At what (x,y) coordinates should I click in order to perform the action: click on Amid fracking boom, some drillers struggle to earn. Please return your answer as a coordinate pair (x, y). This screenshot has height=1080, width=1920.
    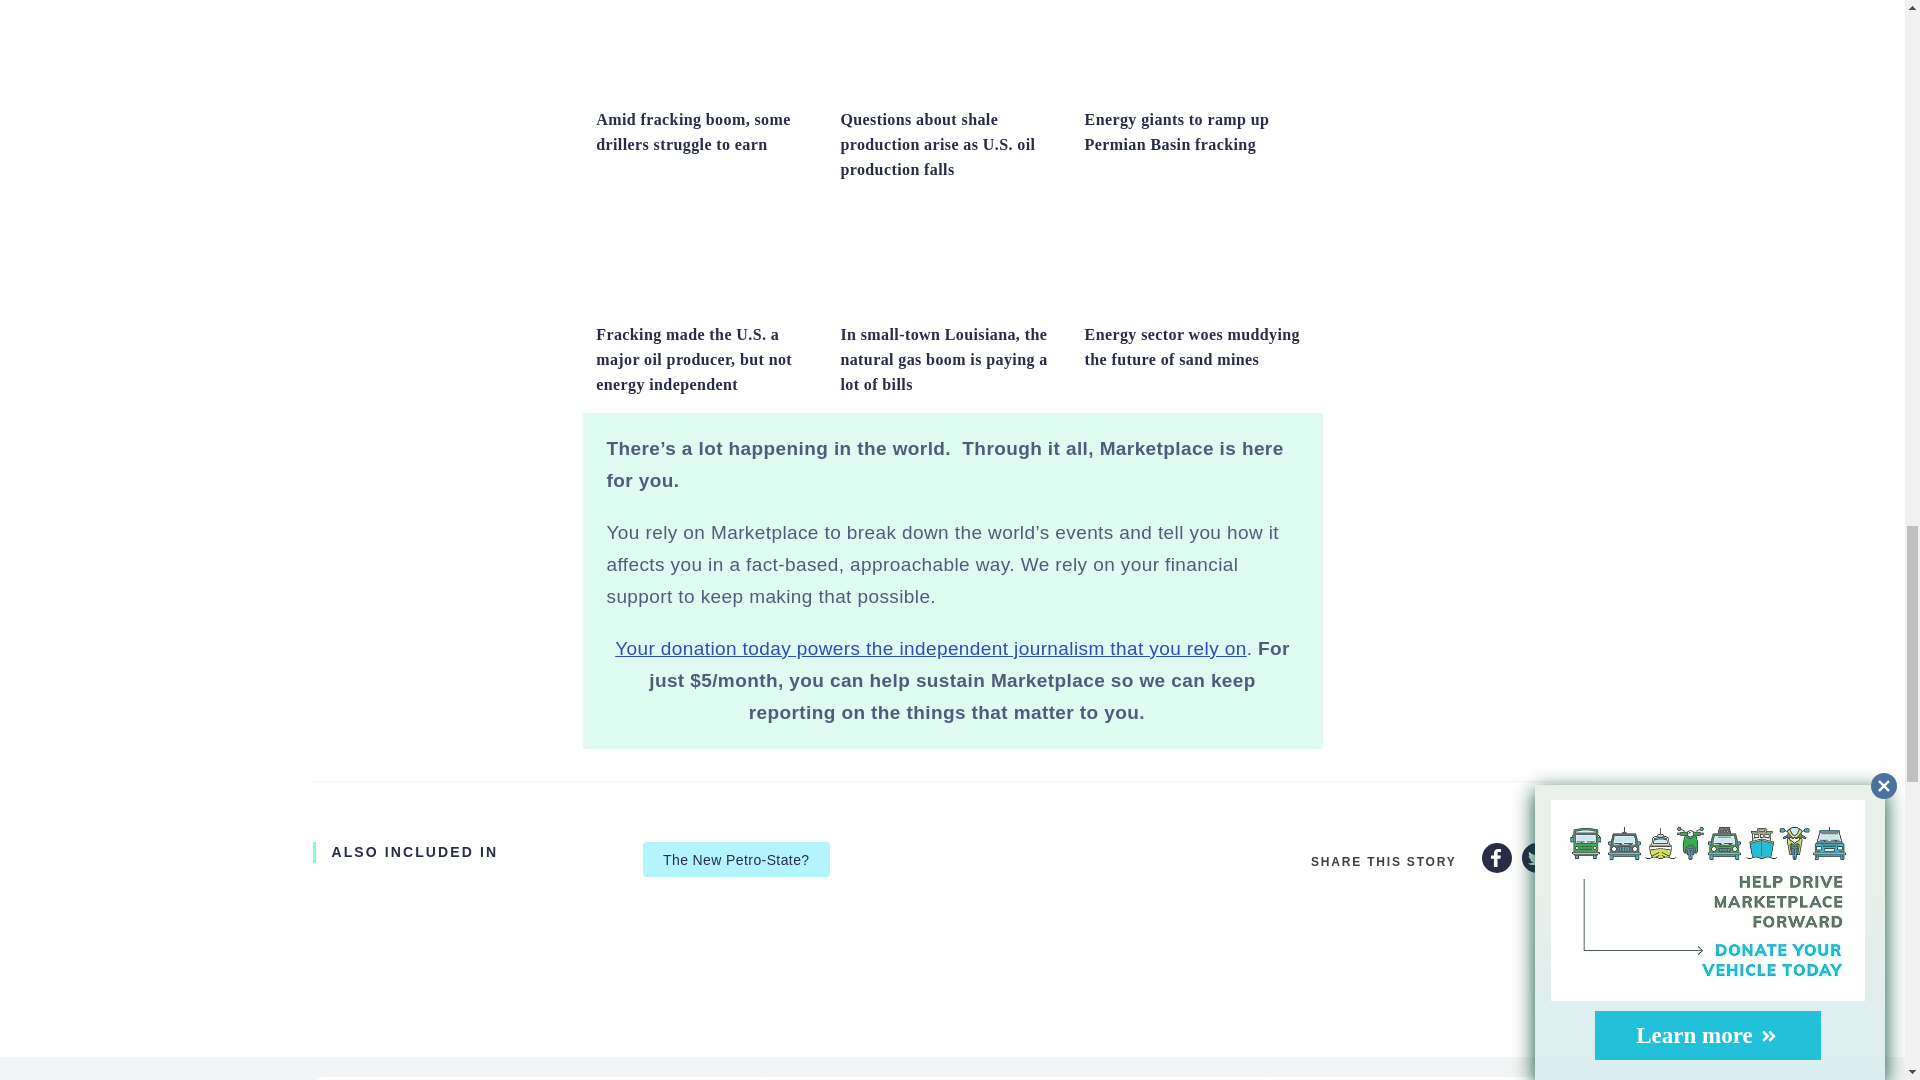
    Looking at the image, I should click on (692, 132).